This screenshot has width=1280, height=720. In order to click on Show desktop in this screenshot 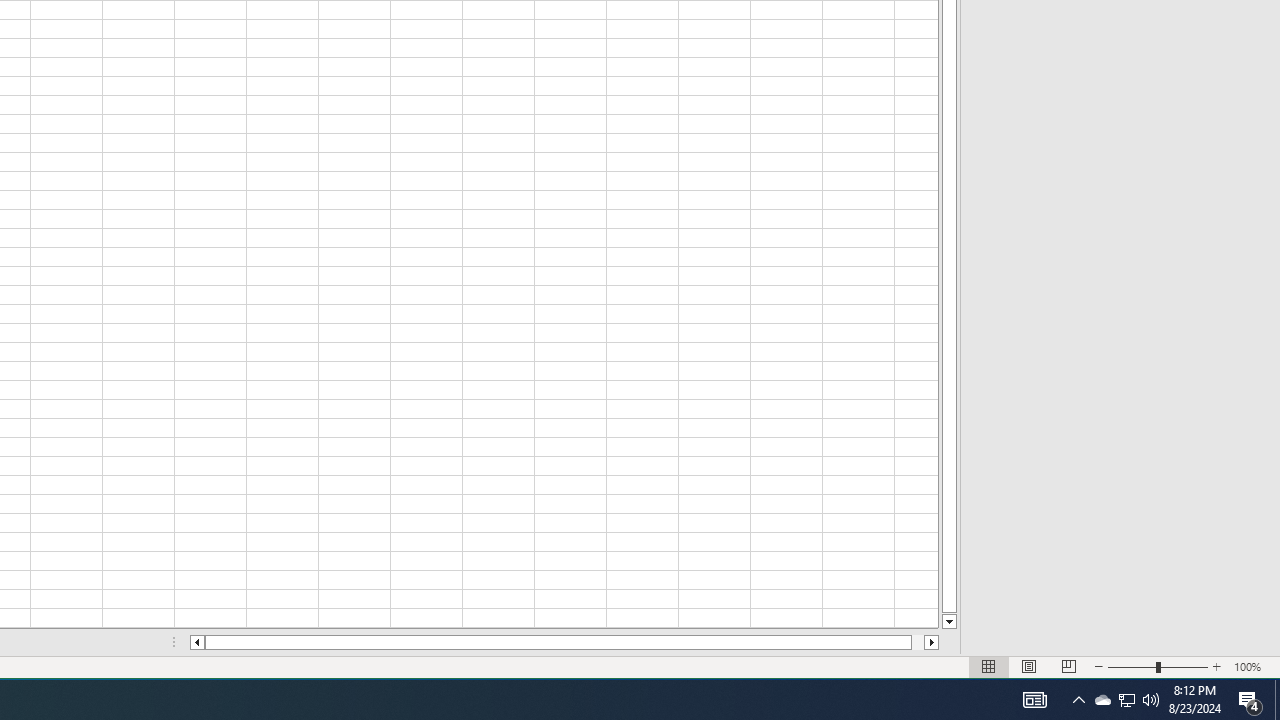, I will do `click(1277, 700)`.